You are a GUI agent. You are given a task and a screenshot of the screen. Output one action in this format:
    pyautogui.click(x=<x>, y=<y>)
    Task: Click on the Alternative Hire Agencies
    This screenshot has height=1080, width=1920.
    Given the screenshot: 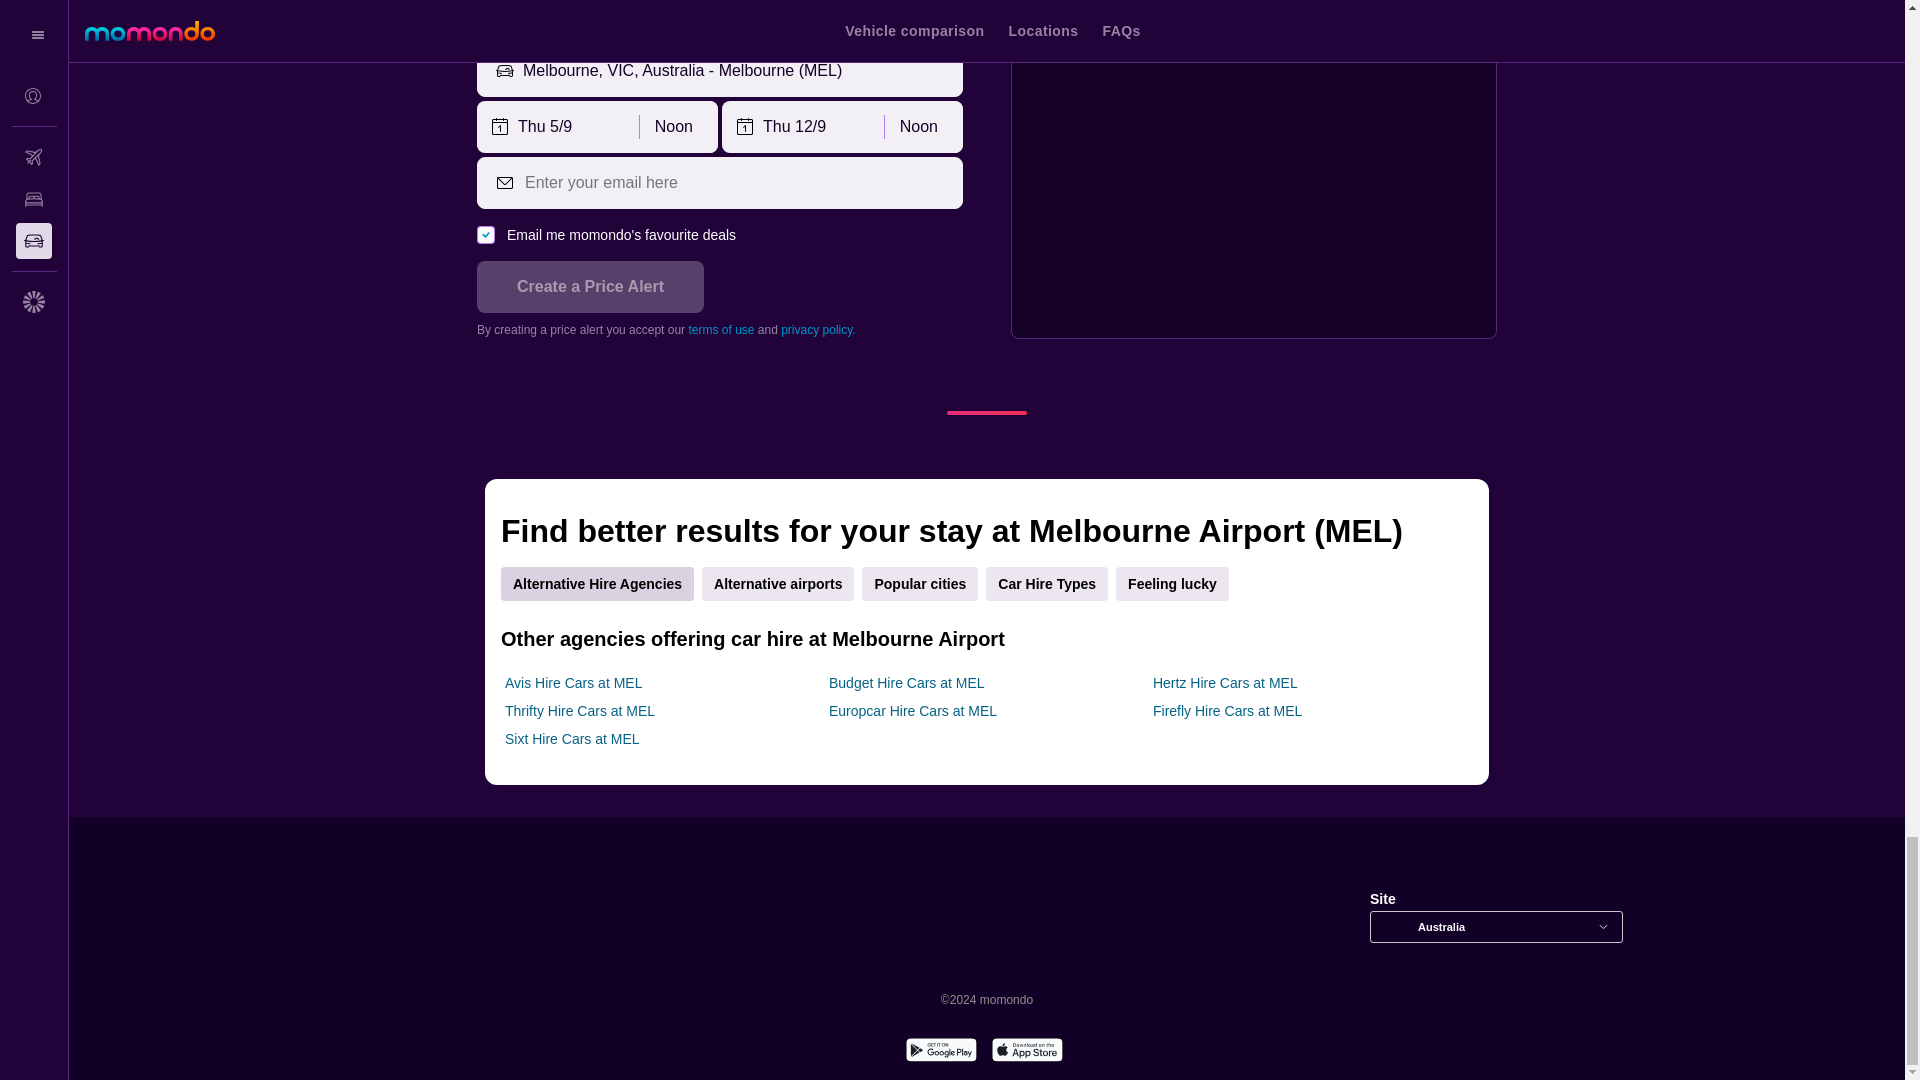 What is the action you would take?
    pyautogui.click(x=597, y=584)
    